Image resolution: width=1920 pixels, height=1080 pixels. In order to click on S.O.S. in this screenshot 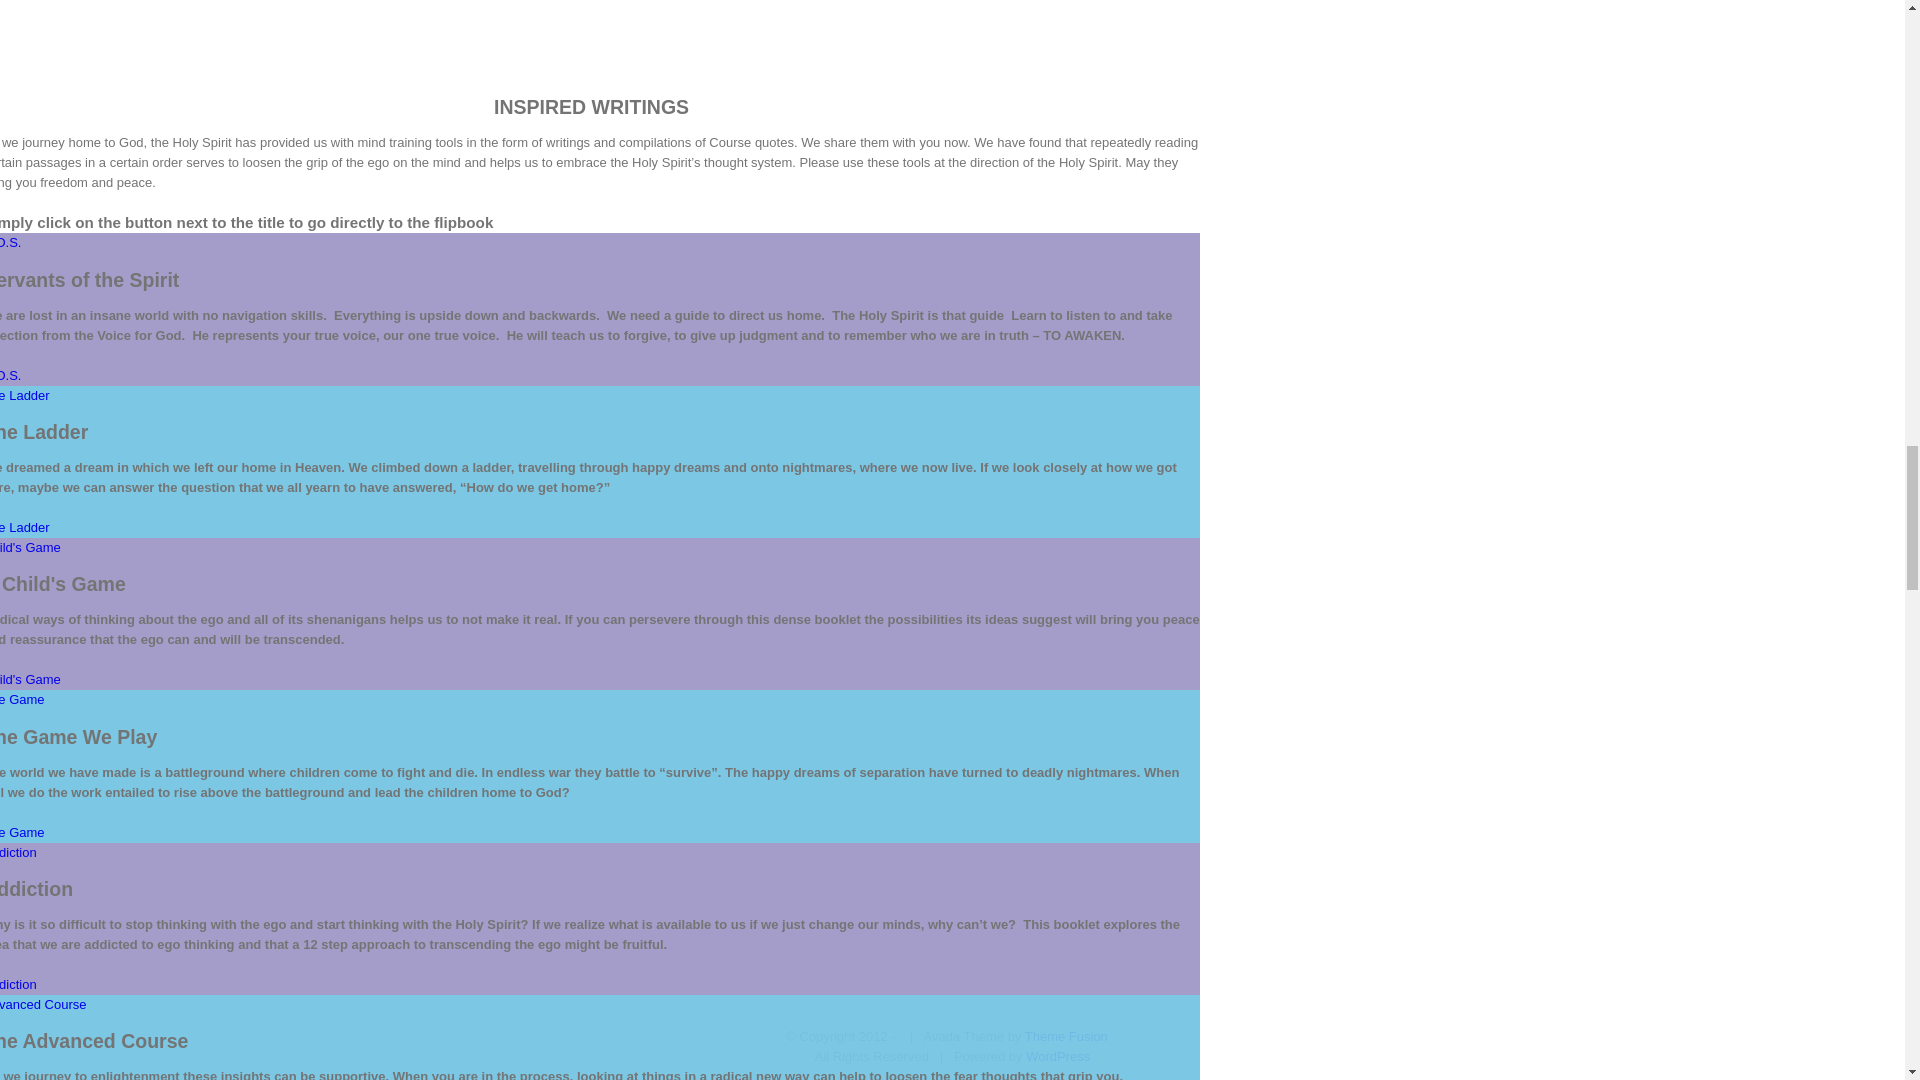, I will do `click(10, 242)`.